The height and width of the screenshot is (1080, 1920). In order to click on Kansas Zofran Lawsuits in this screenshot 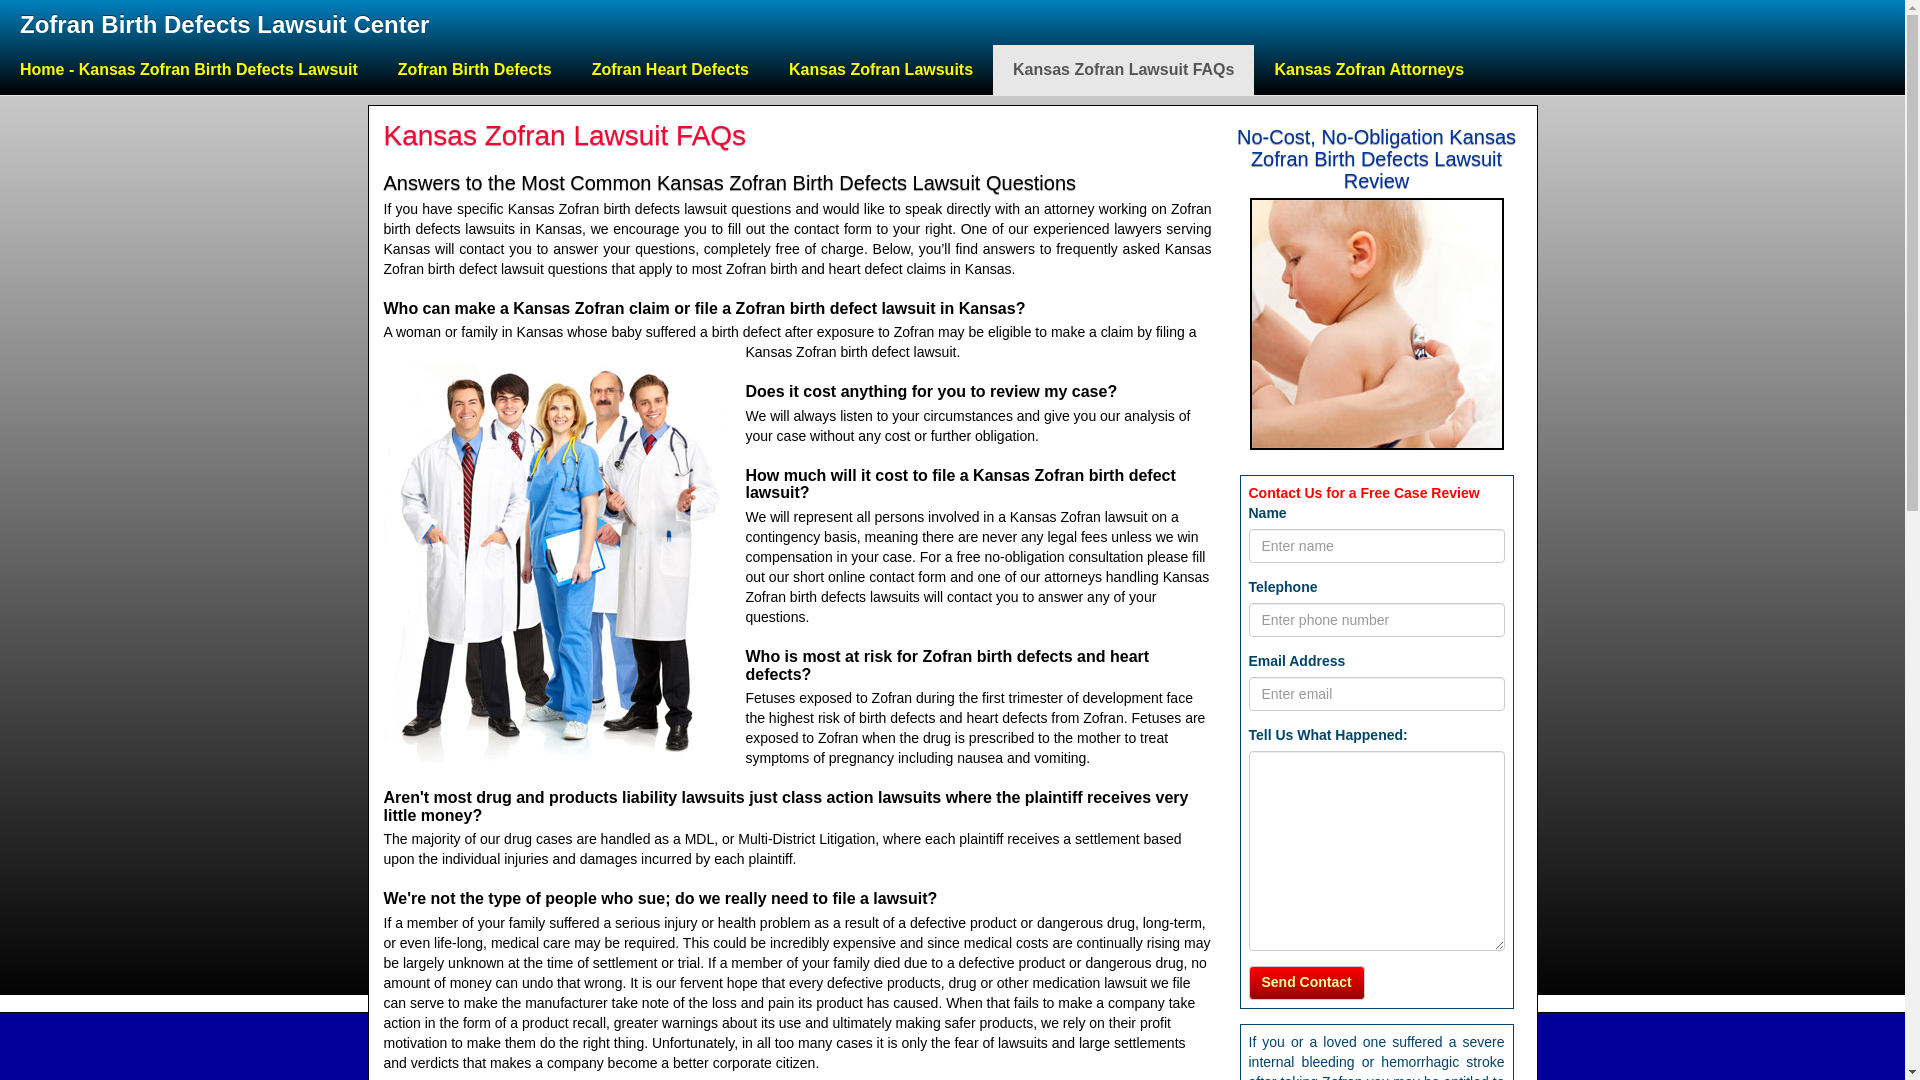, I will do `click(880, 70)`.